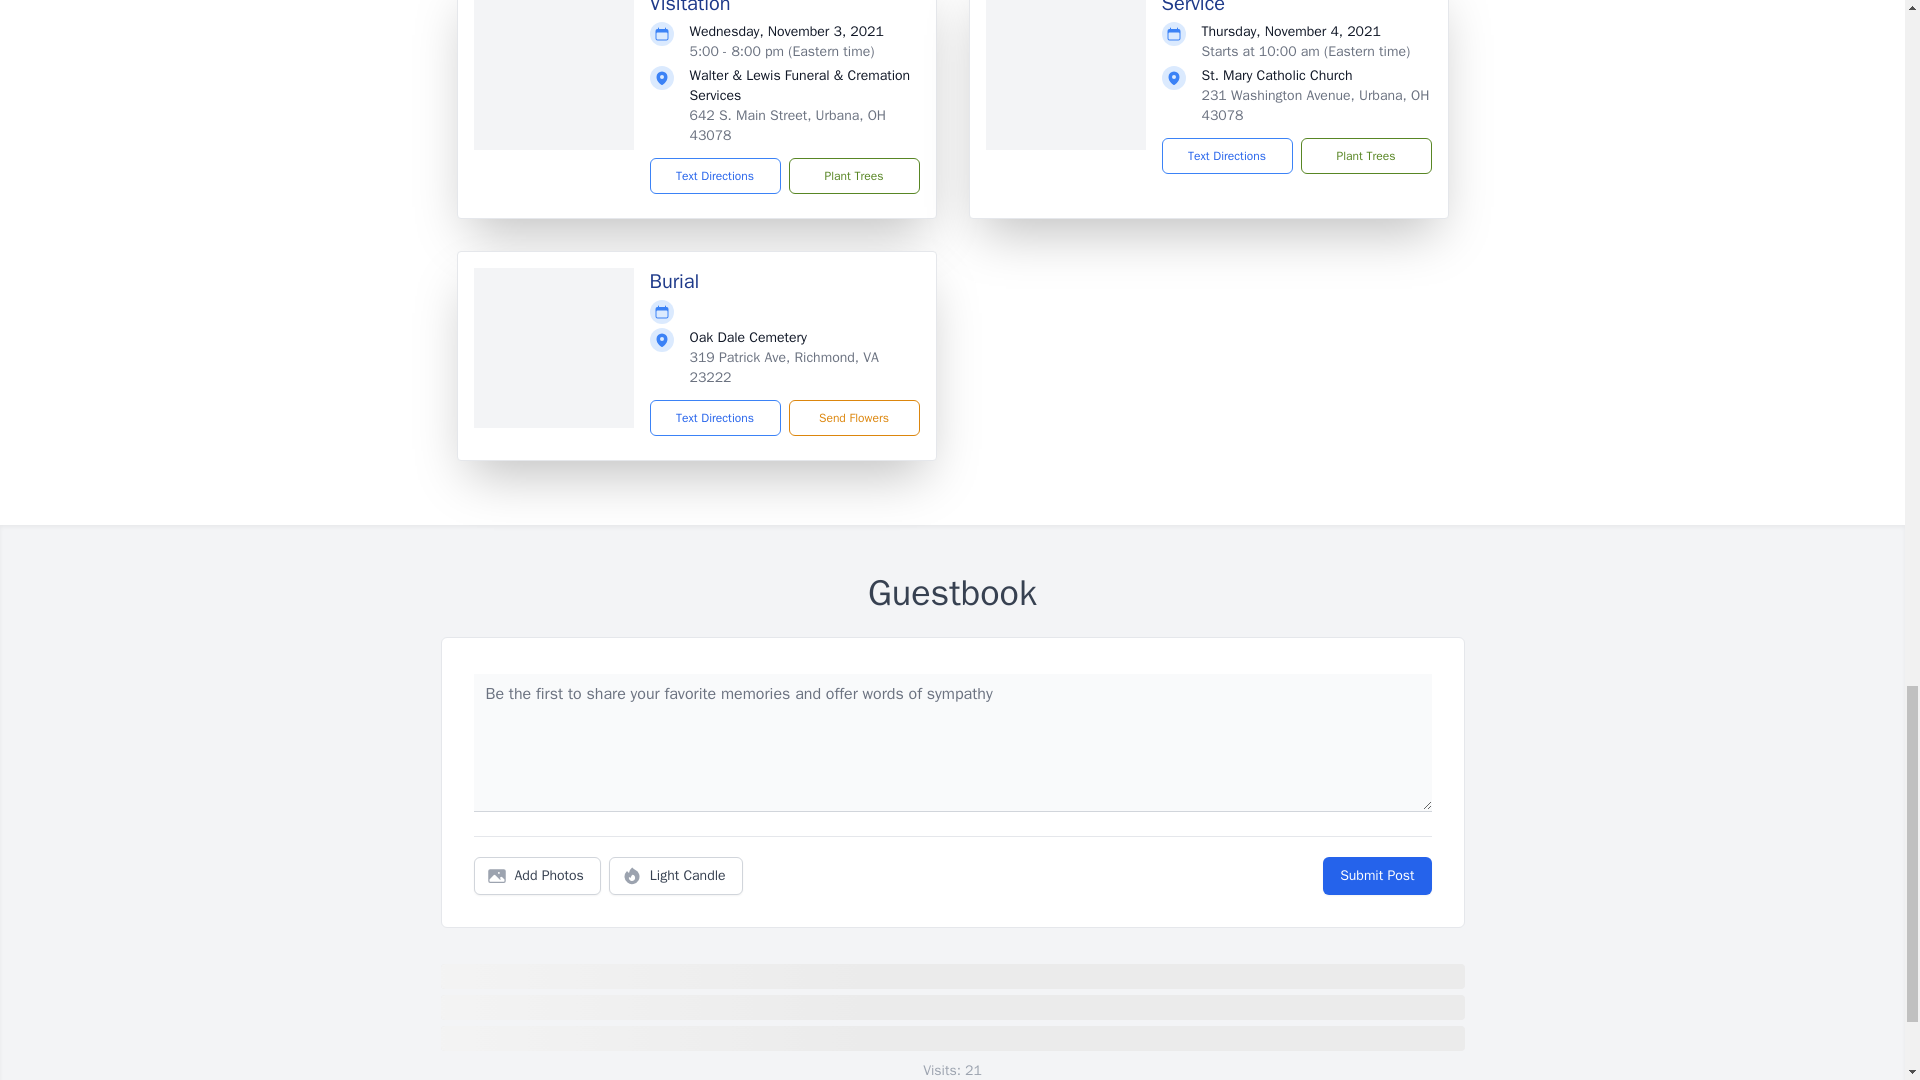 This screenshot has height=1080, width=1920. I want to click on Add Photos, so click(537, 876).